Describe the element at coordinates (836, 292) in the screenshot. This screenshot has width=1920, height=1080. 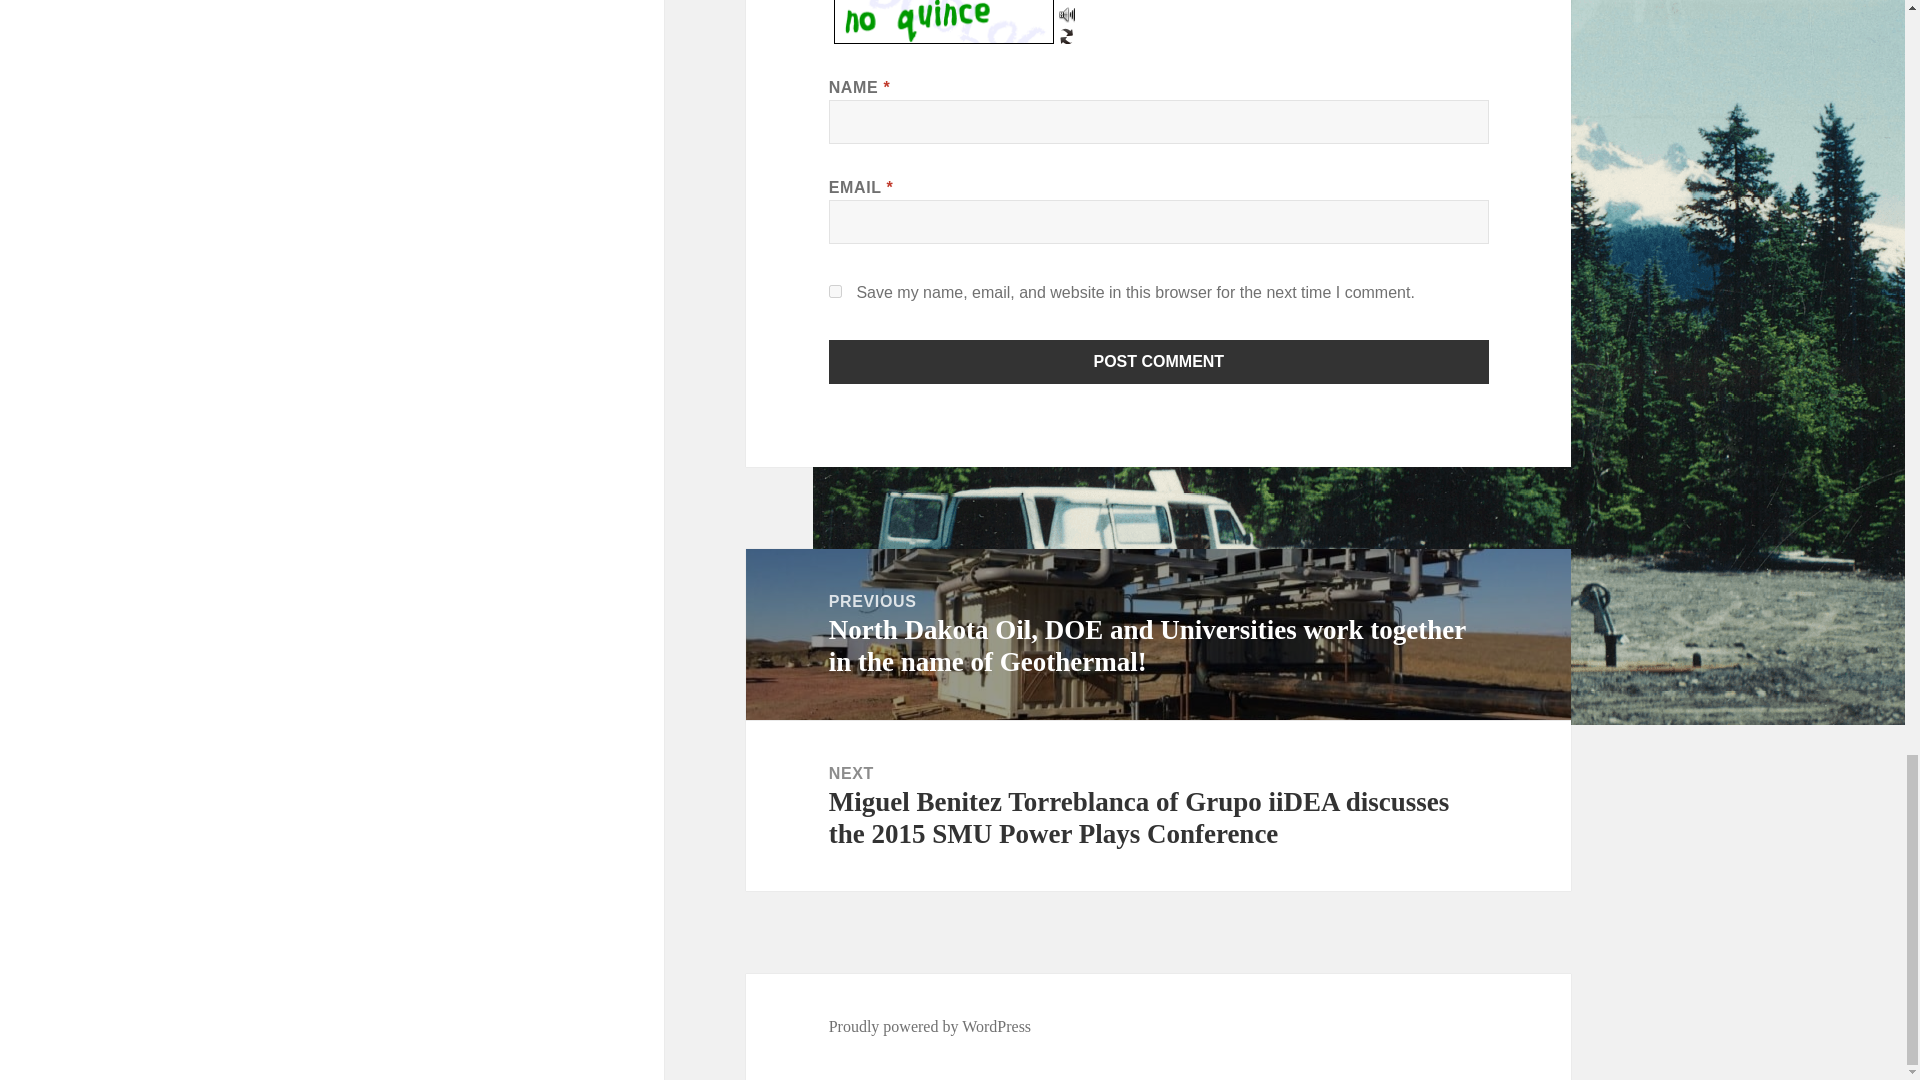
I see `yes` at that location.